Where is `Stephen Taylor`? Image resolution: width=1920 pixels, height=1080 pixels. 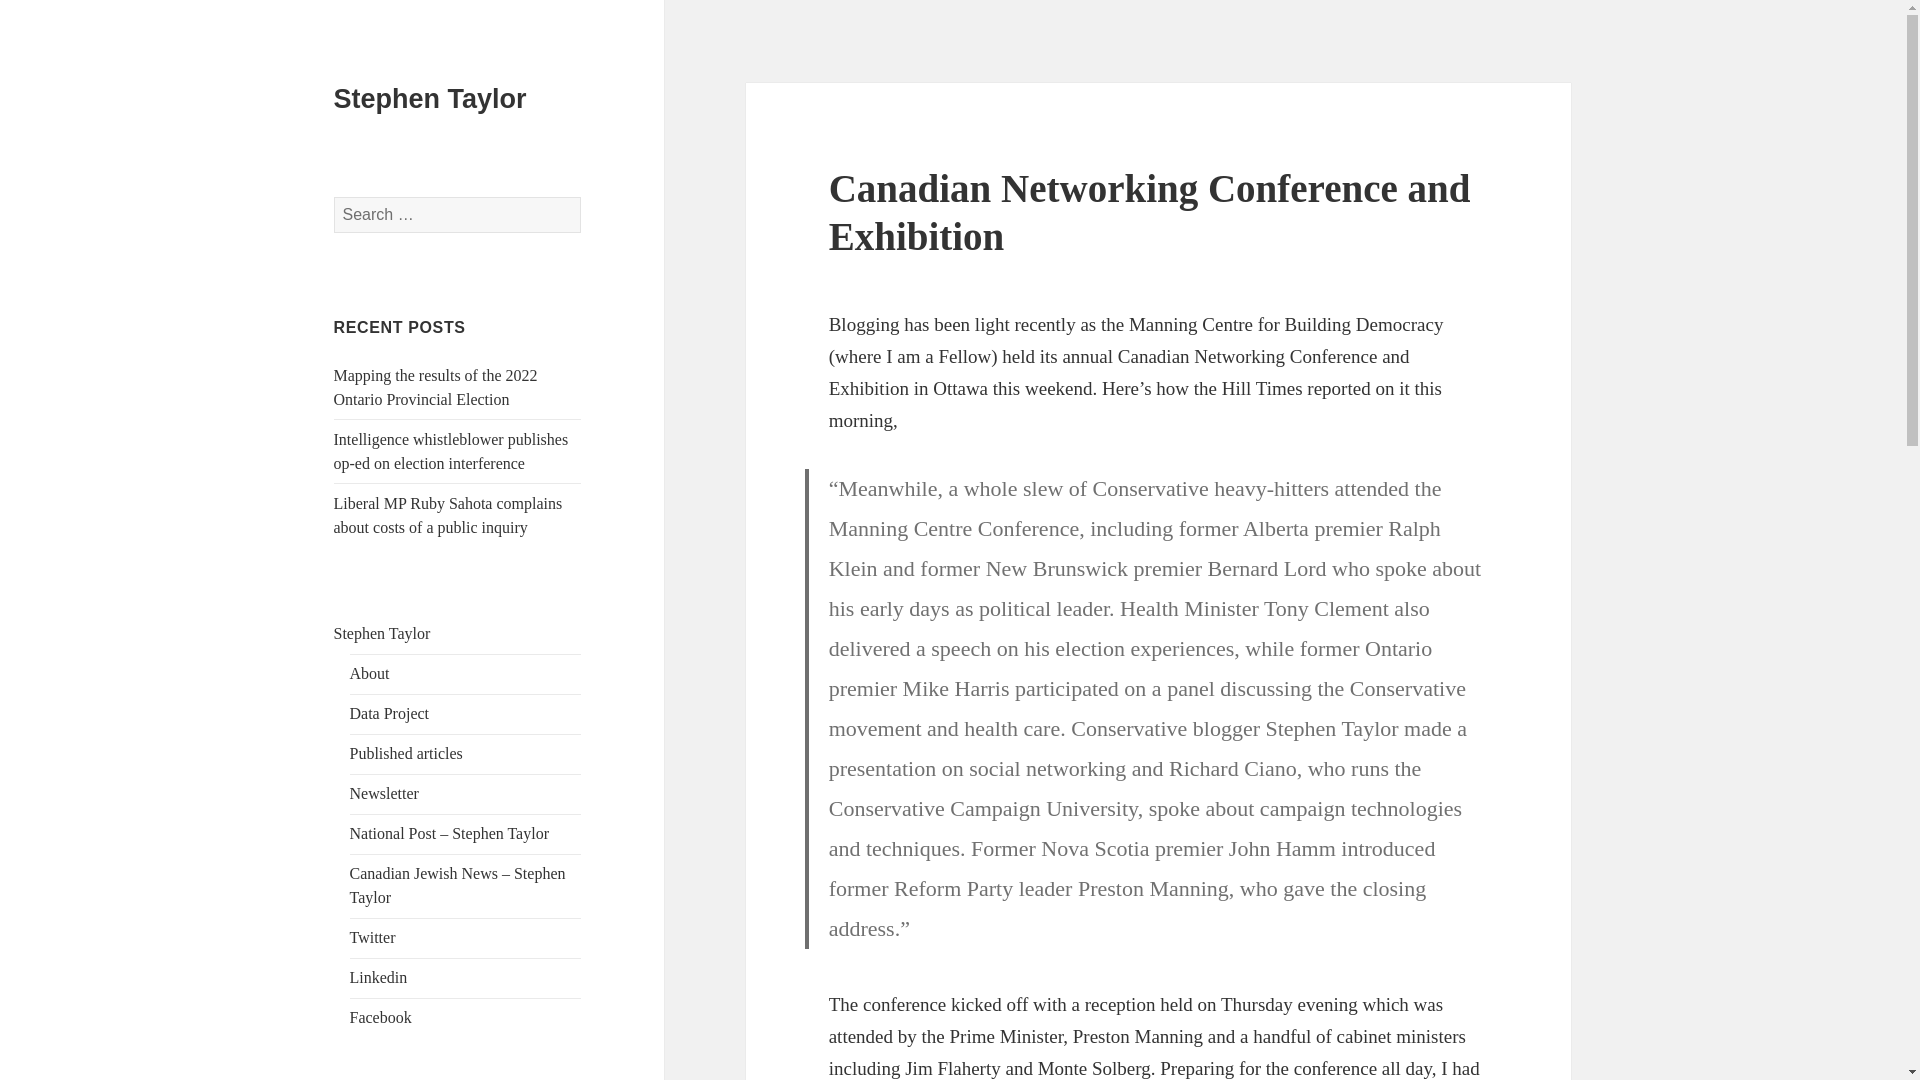 Stephen Taylor is located at coordinates (430, 99).